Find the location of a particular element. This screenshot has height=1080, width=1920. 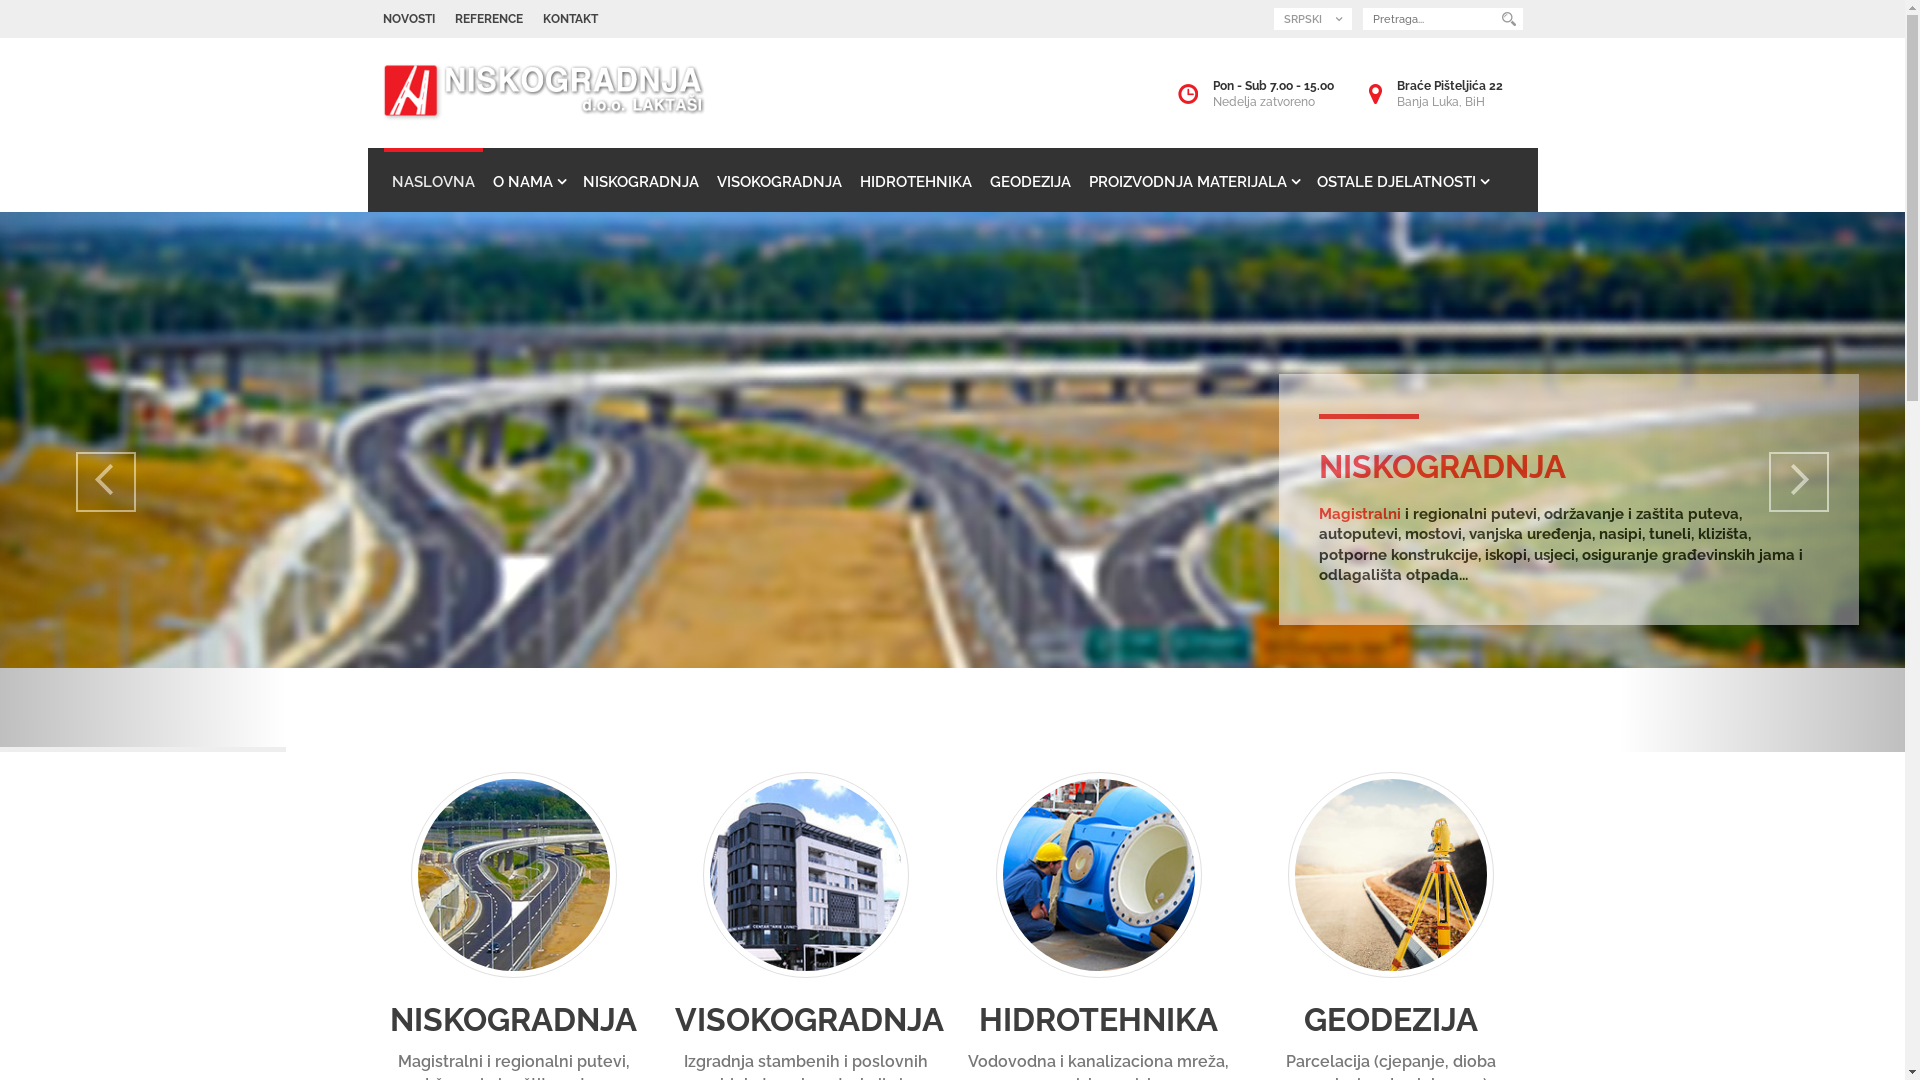

PROIZVODNJA MATERIJALA is located at coordinates (1193, 180).